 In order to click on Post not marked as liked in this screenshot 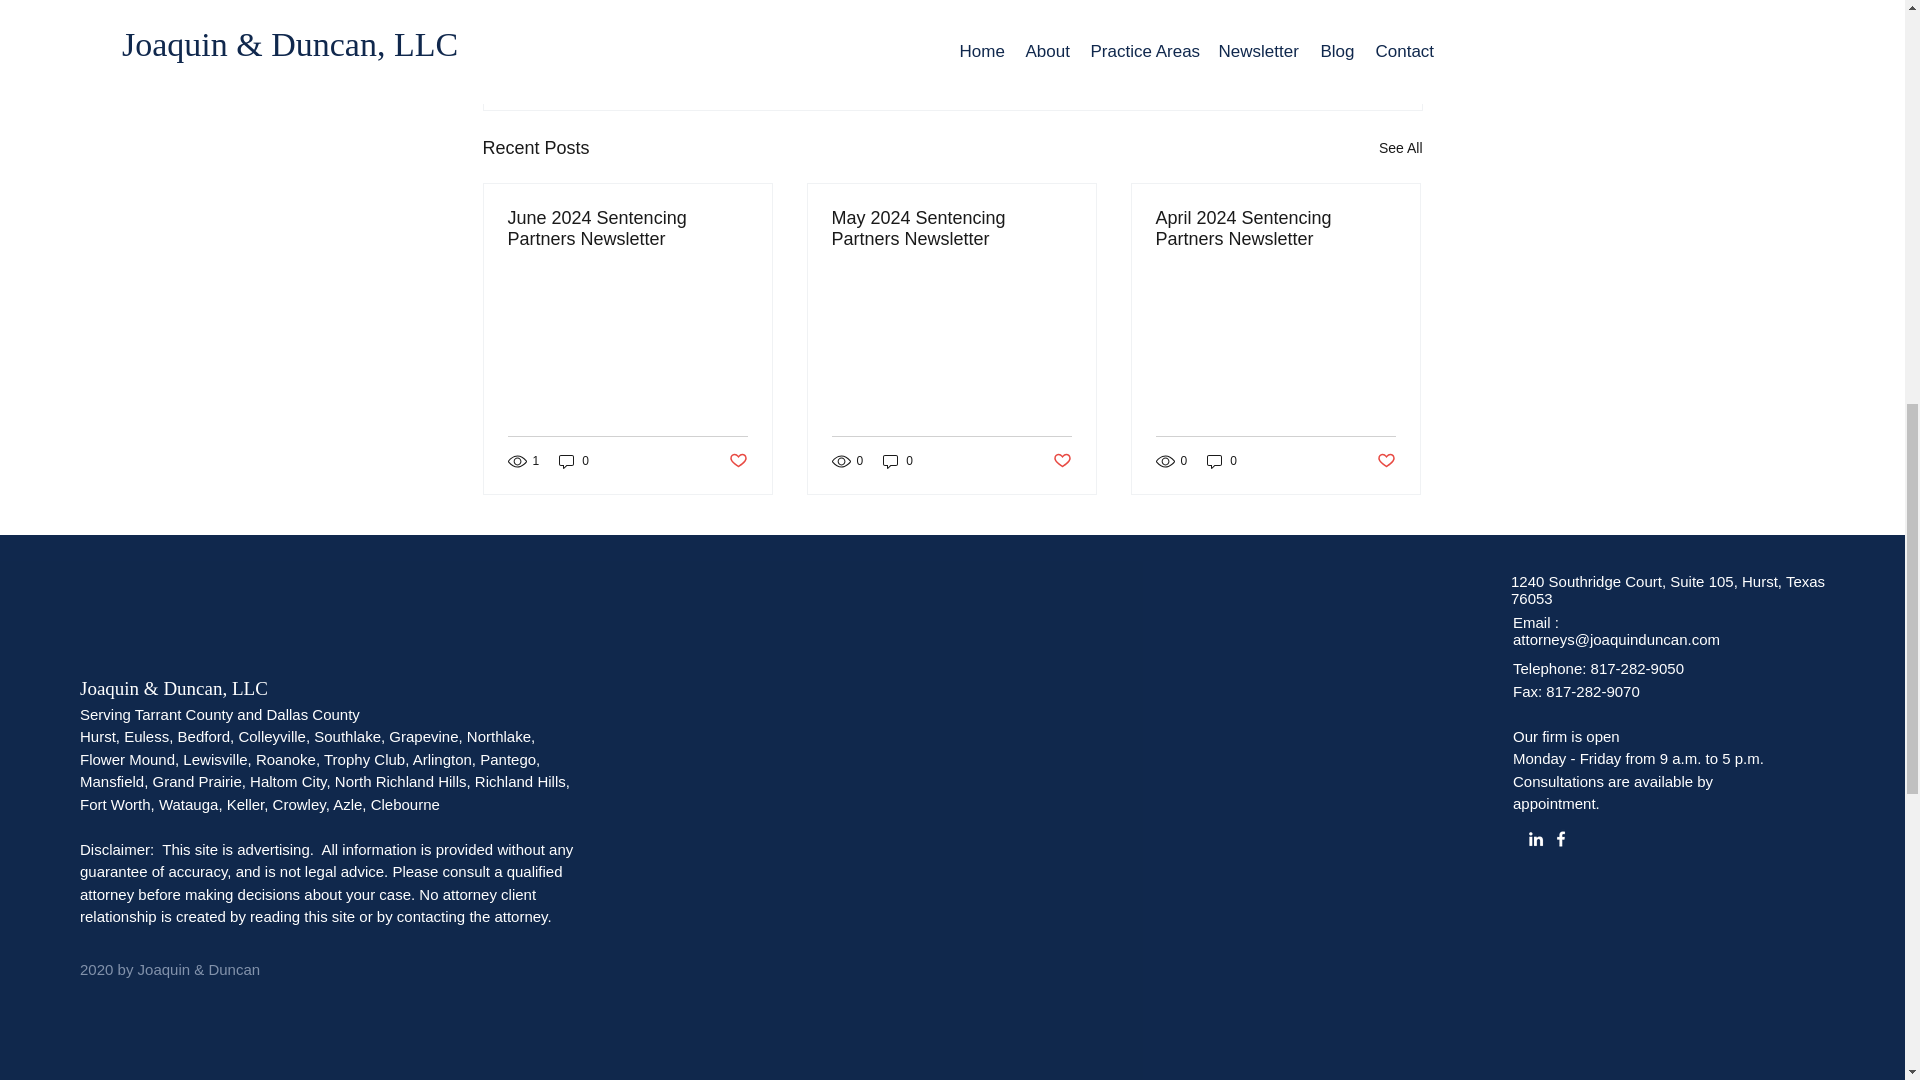, I will do `click(1312, 39)`.